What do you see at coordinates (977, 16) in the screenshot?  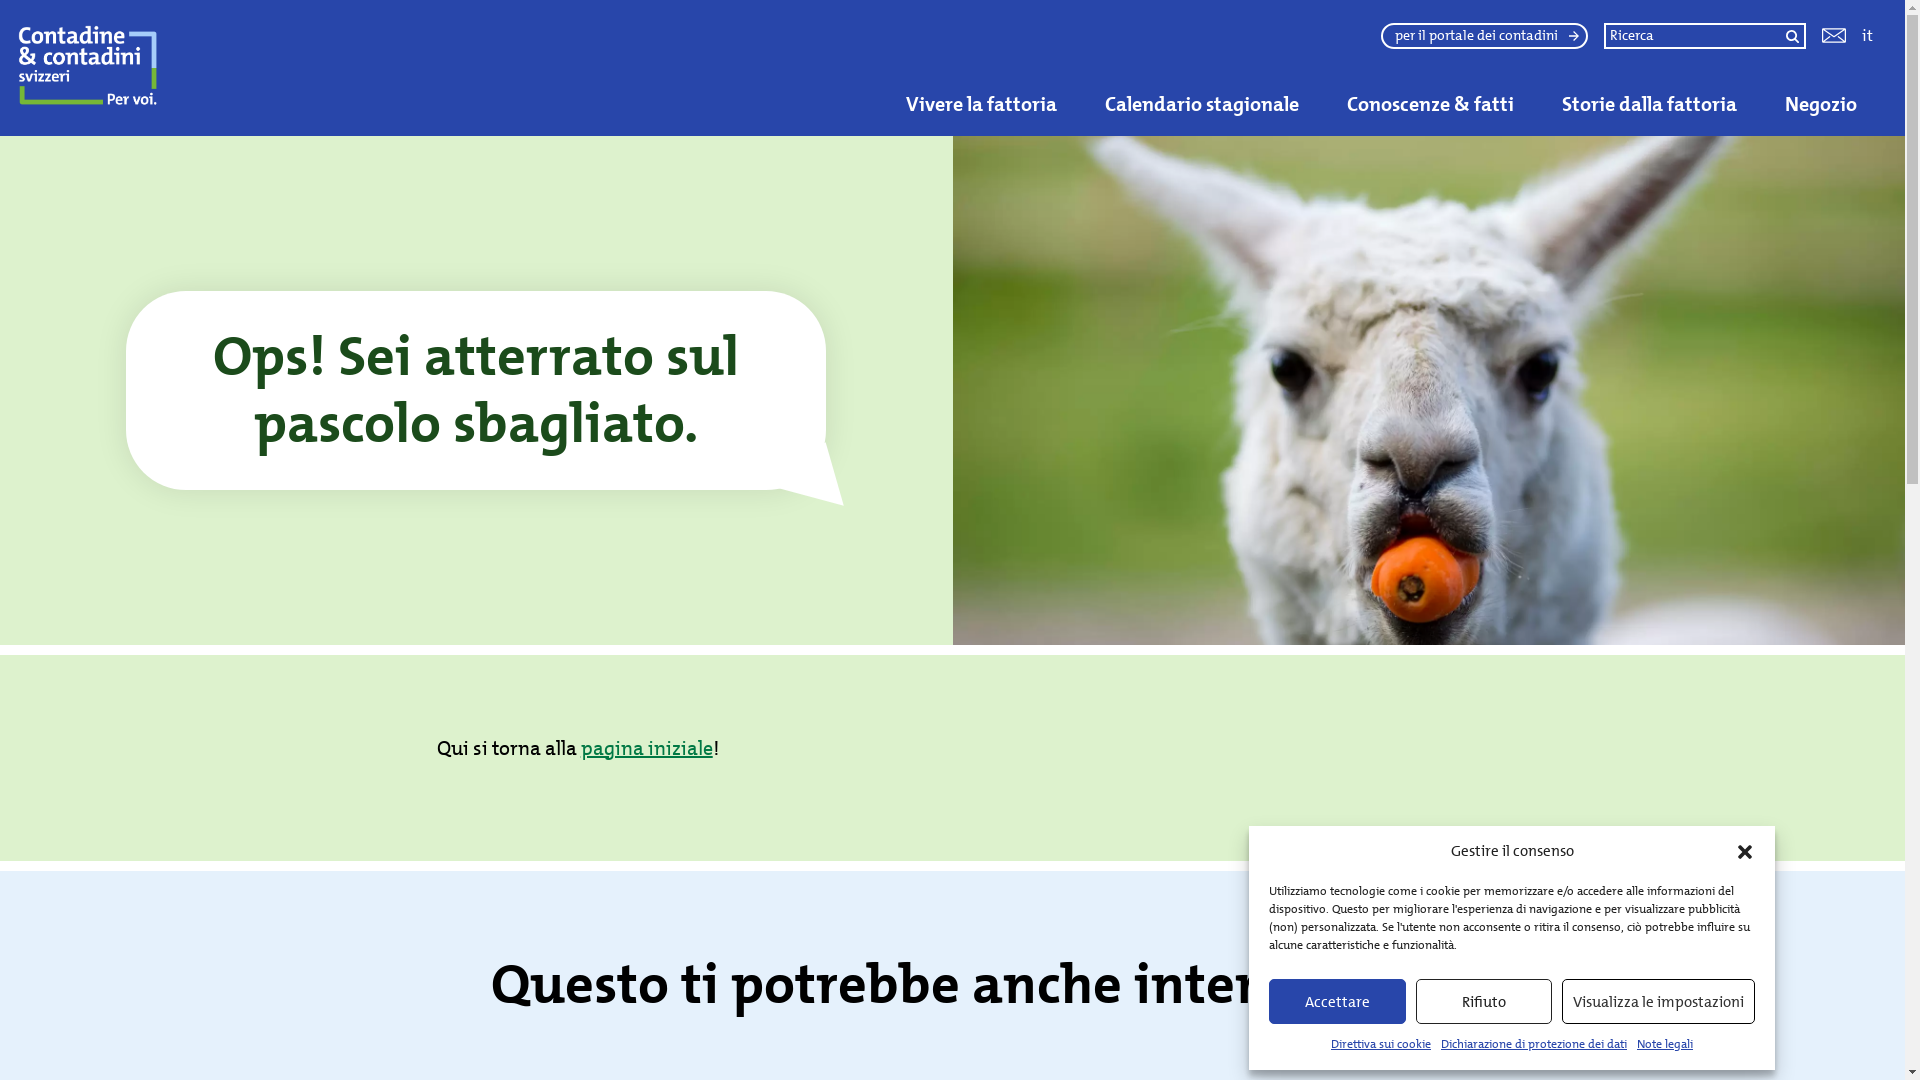 I see `Campicoltura` at bounding box center [977, 16].